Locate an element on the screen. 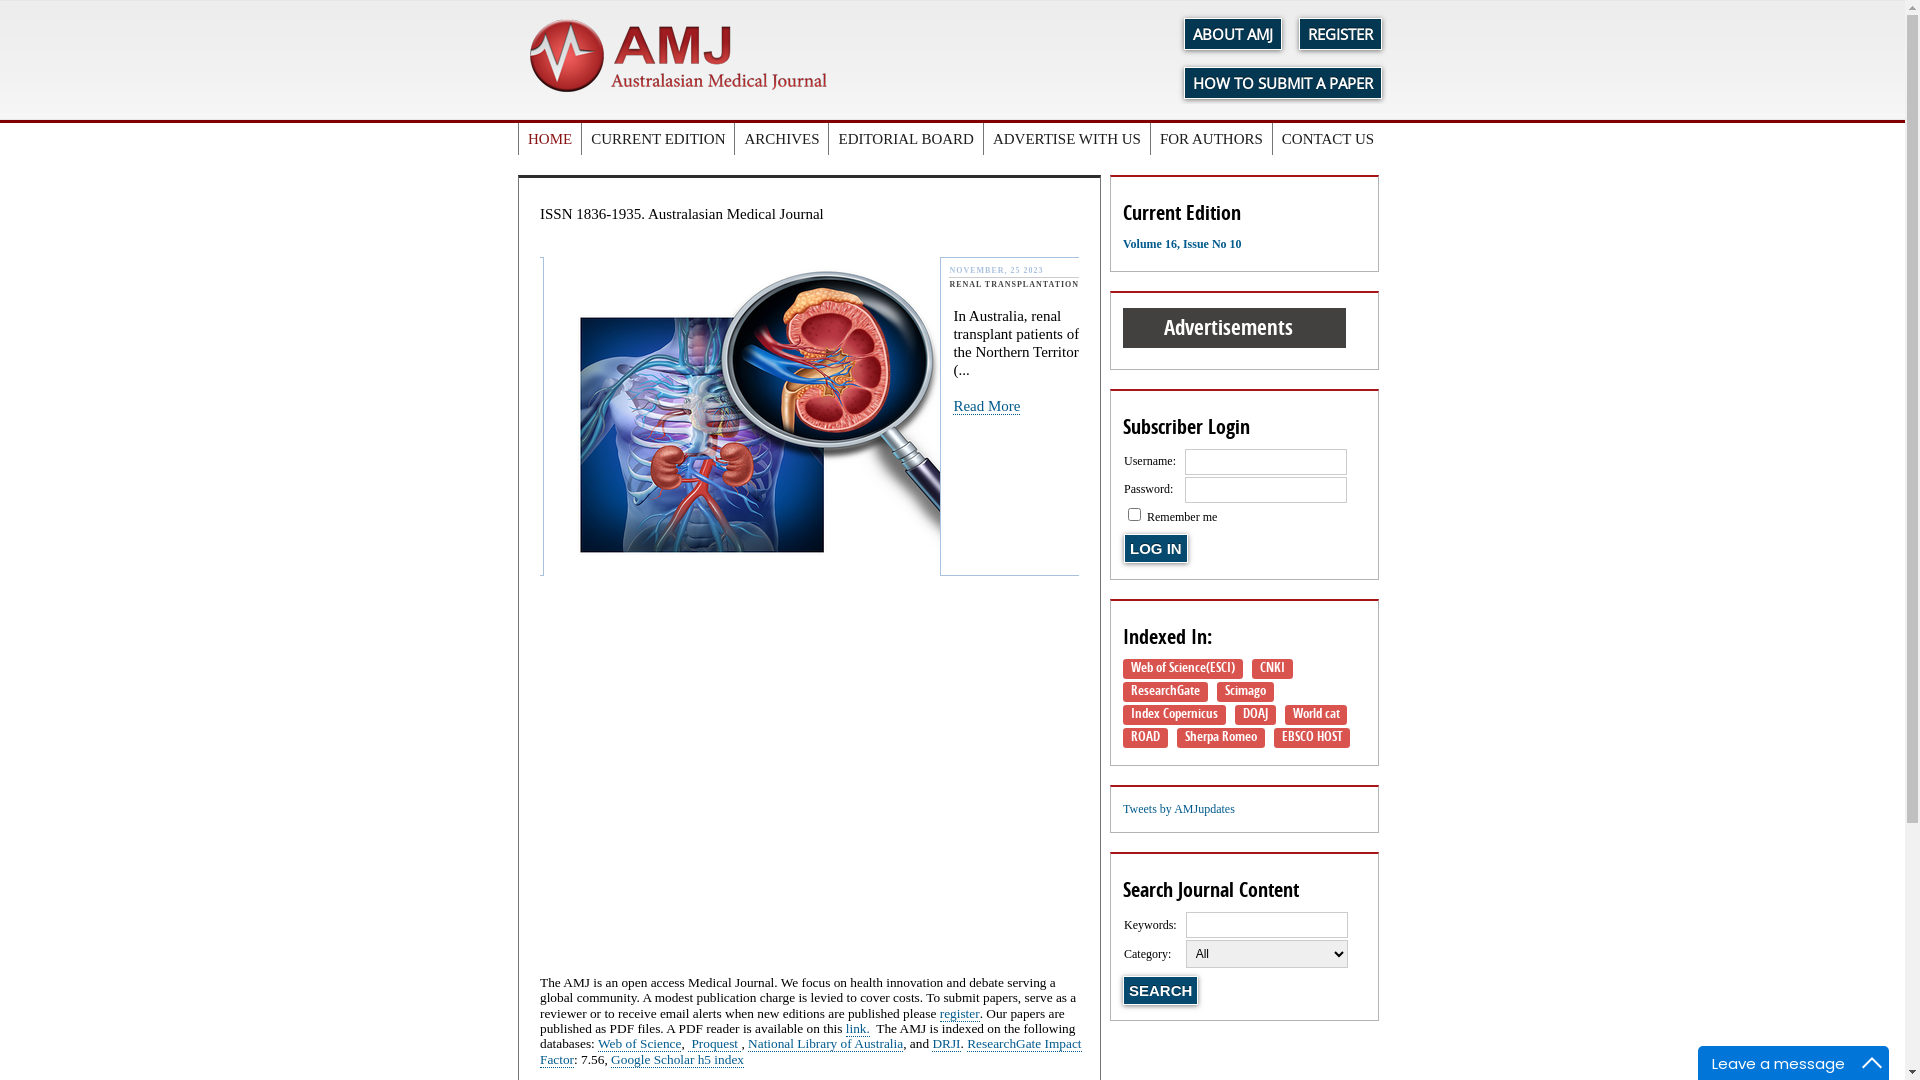  Read More is located at coordinates (968, 416).